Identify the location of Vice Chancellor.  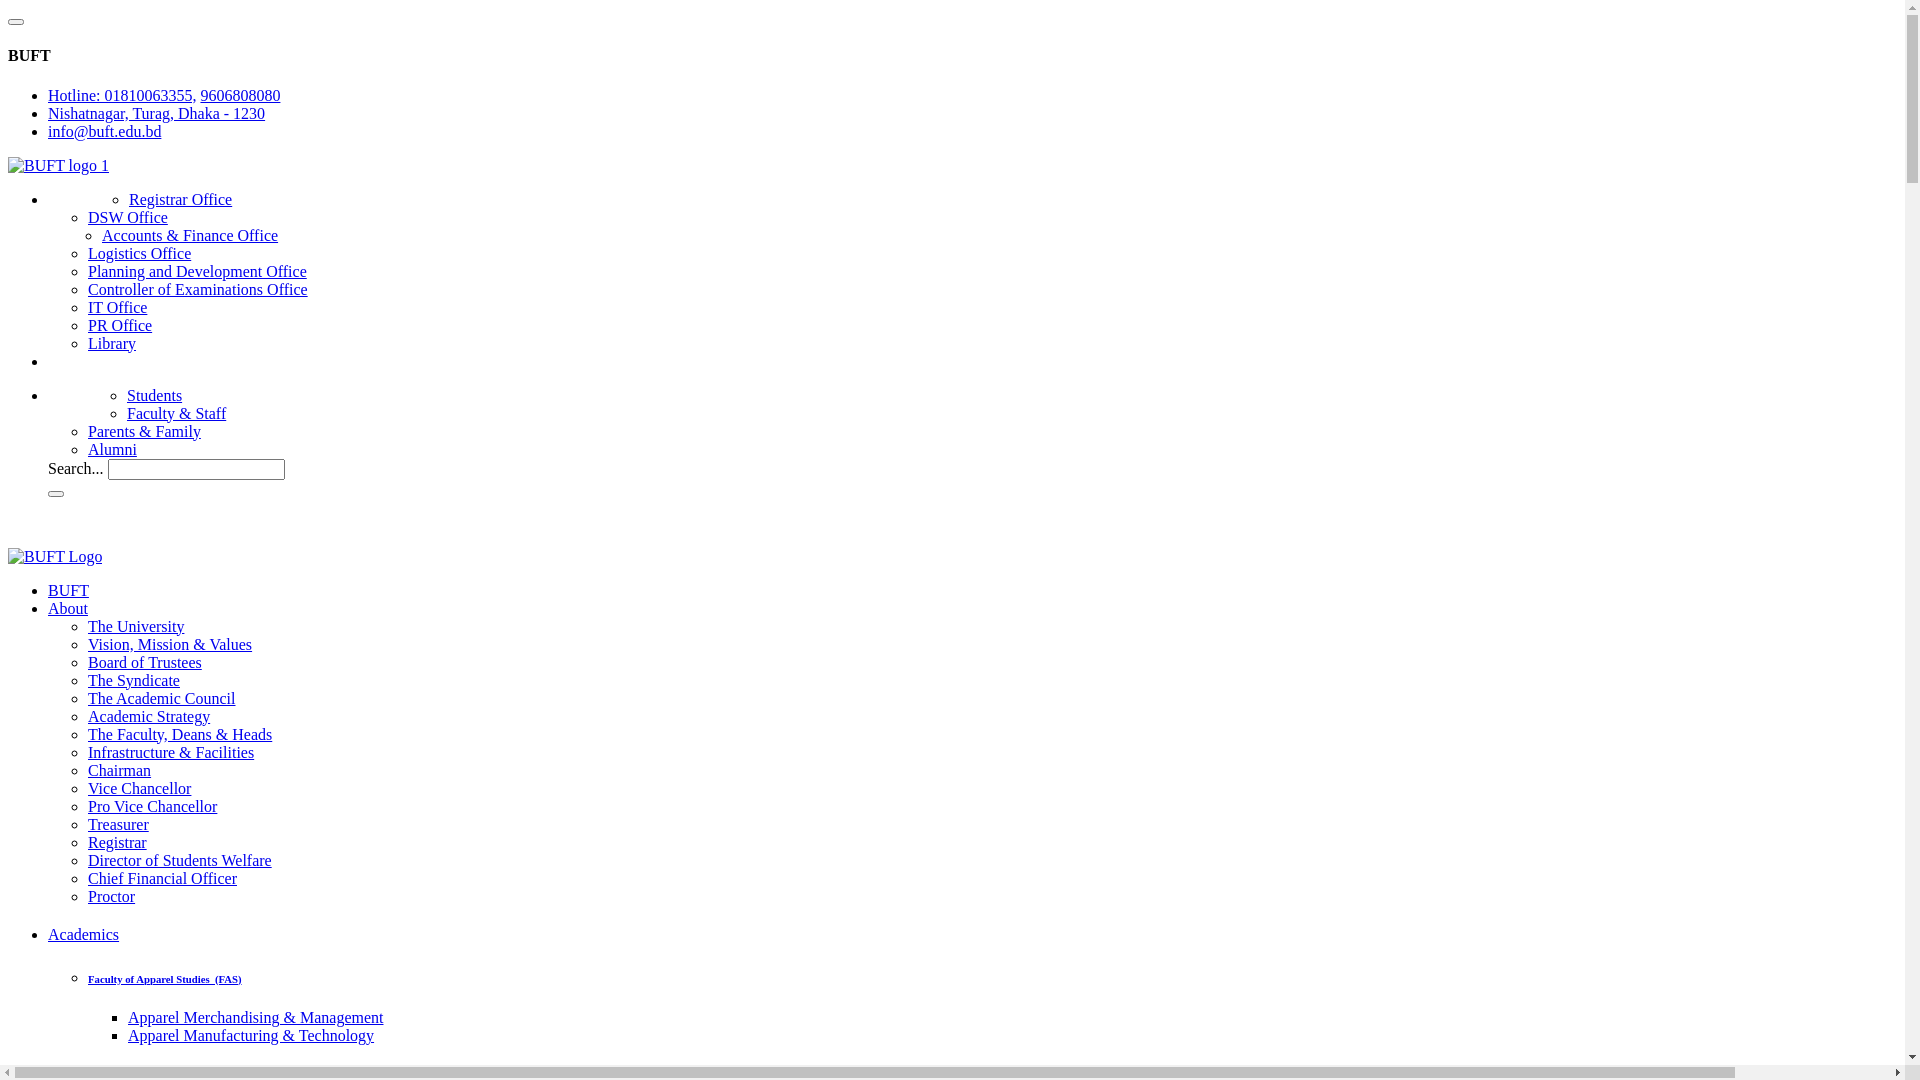
(140, 788).